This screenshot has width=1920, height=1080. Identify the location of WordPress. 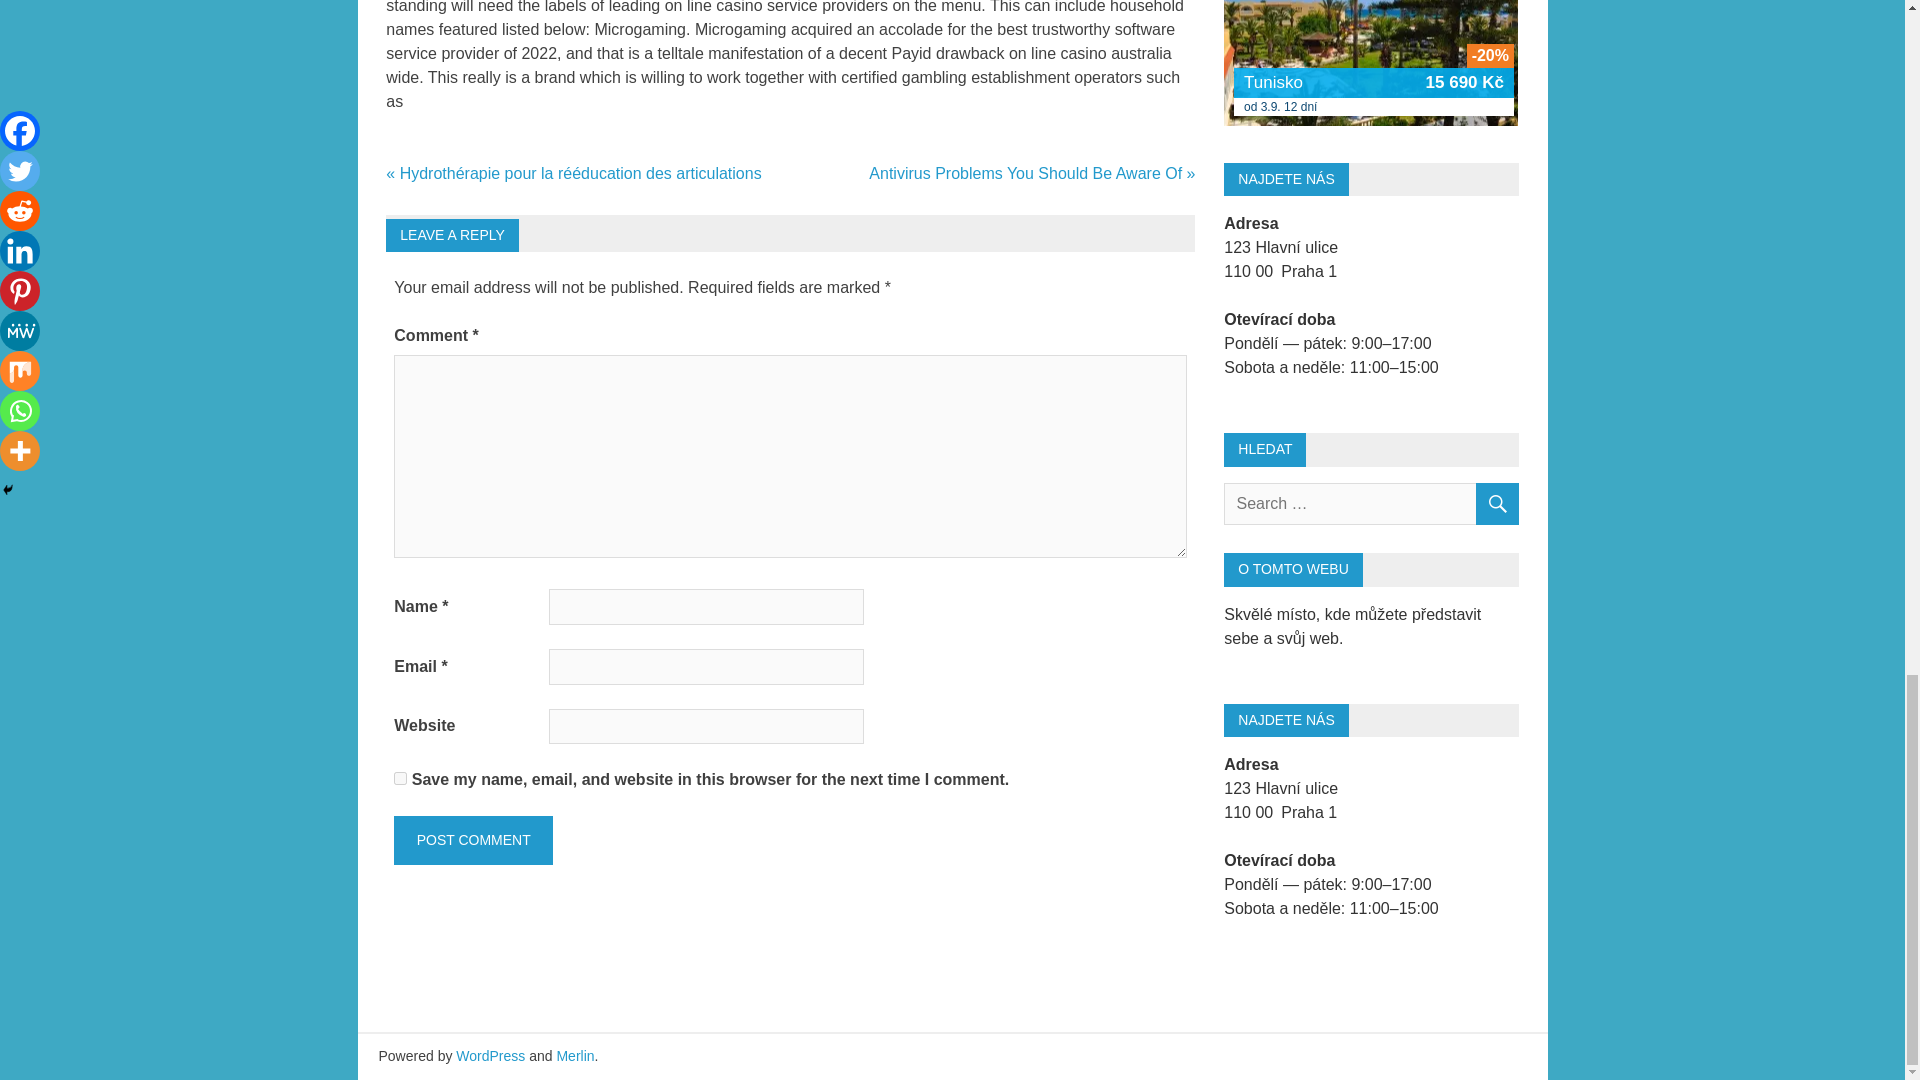
(490, 1055).